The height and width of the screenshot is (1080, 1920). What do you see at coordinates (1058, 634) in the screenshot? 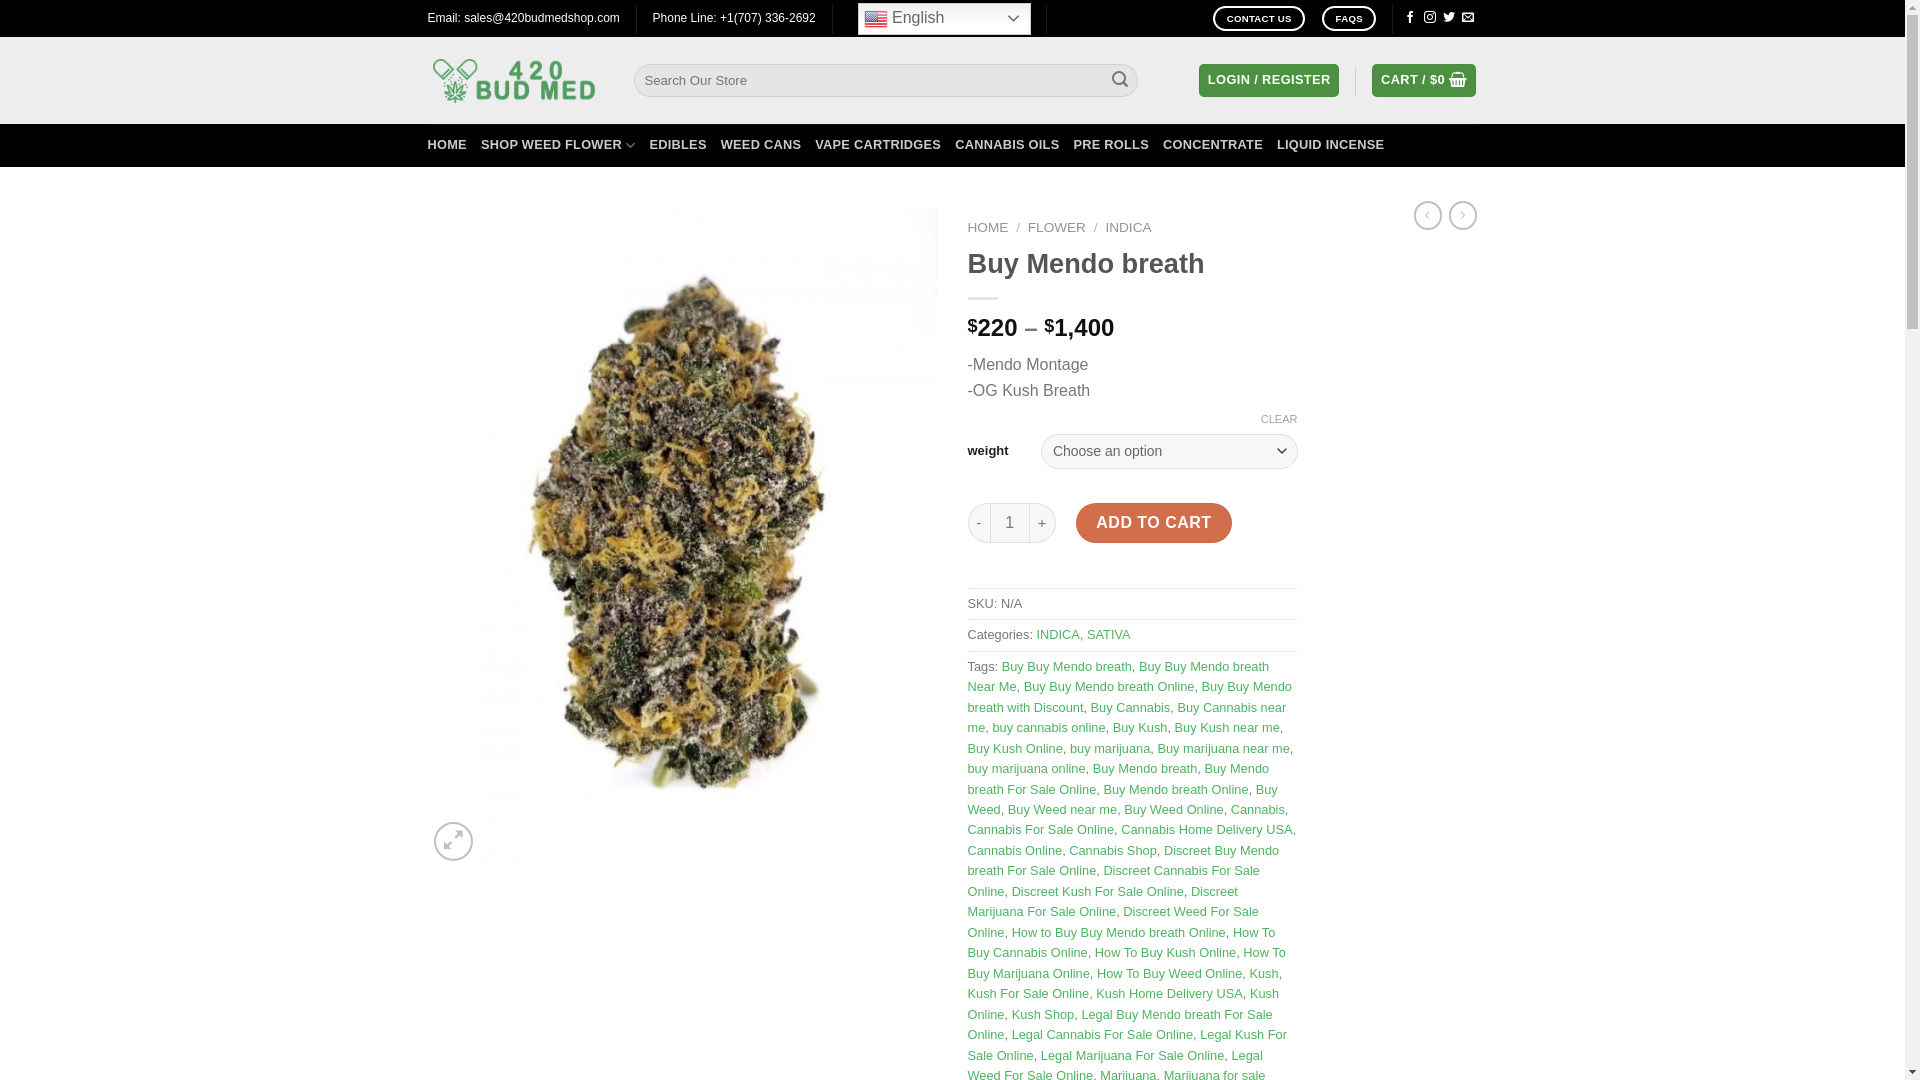
I see `INDICA` at bounding box center [1058, 634].